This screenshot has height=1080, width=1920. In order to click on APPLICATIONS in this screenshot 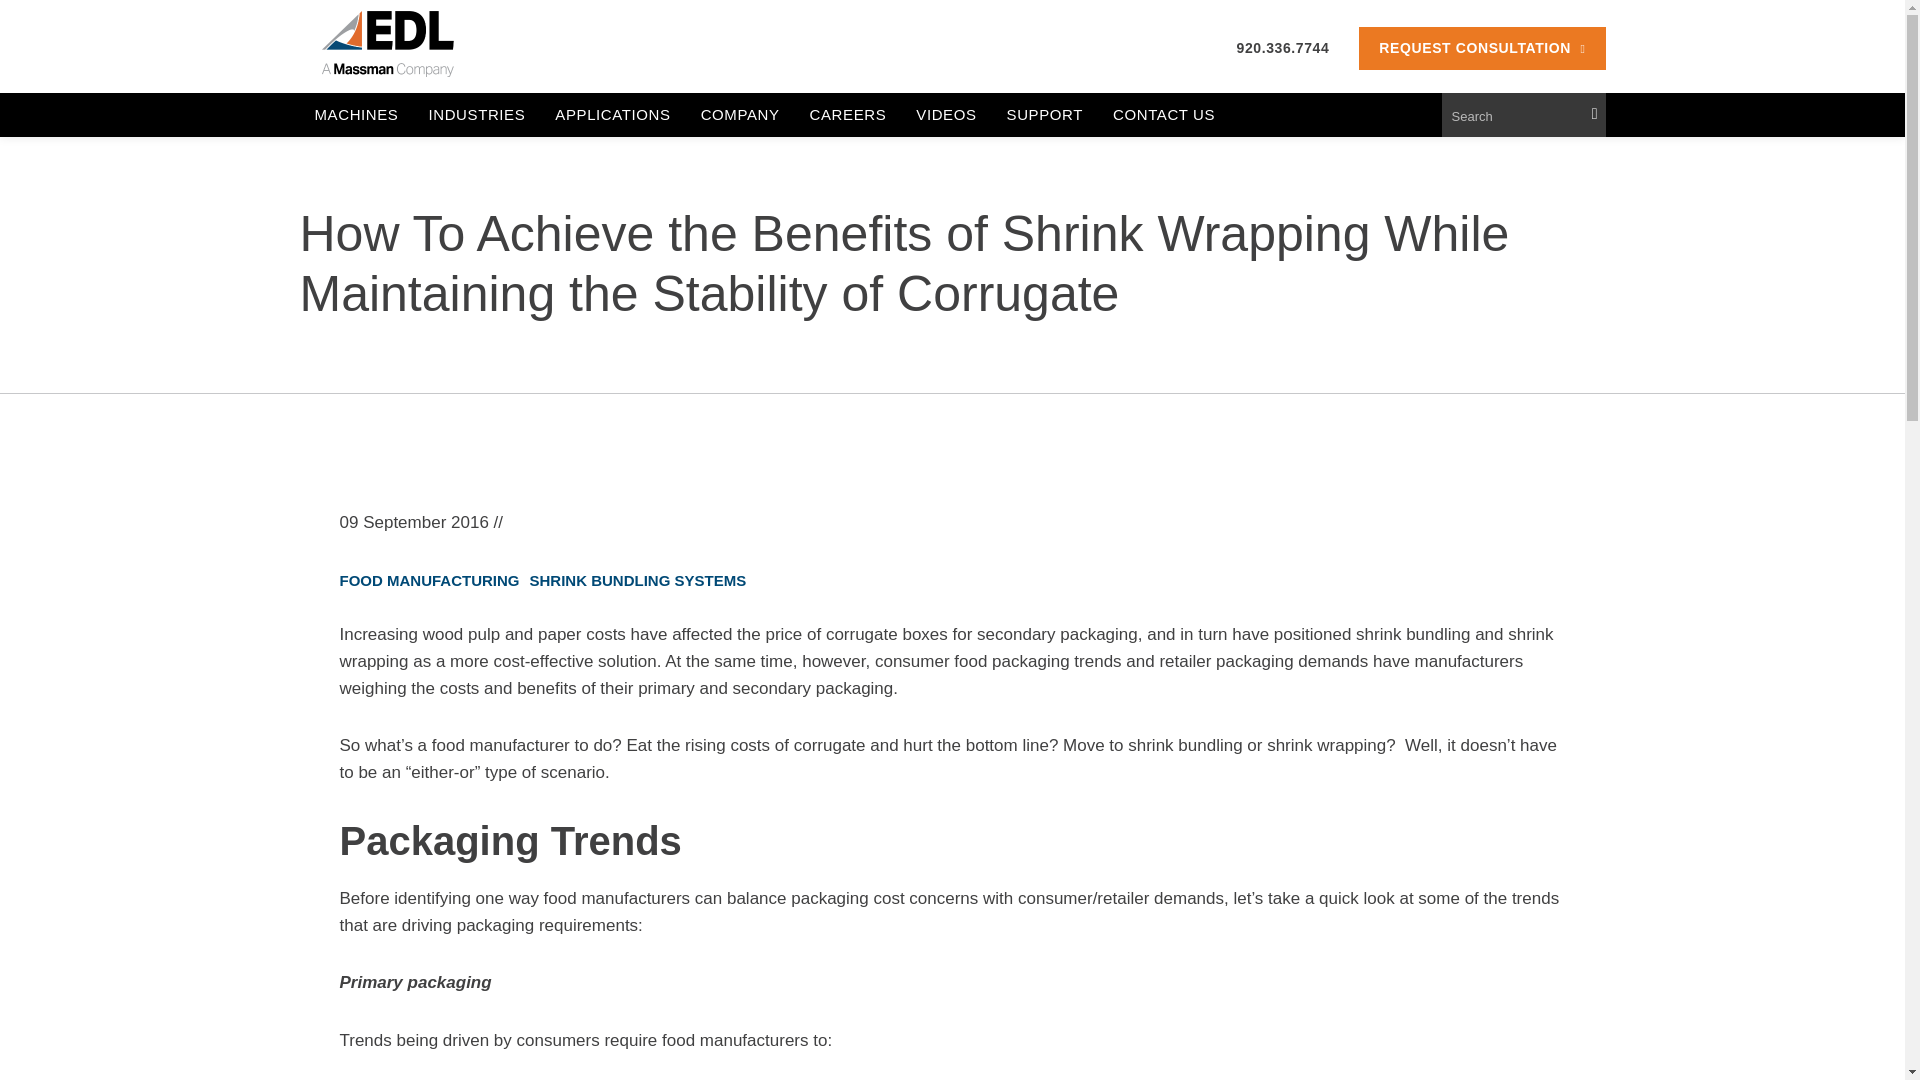, I will do `click(612, 114)`.